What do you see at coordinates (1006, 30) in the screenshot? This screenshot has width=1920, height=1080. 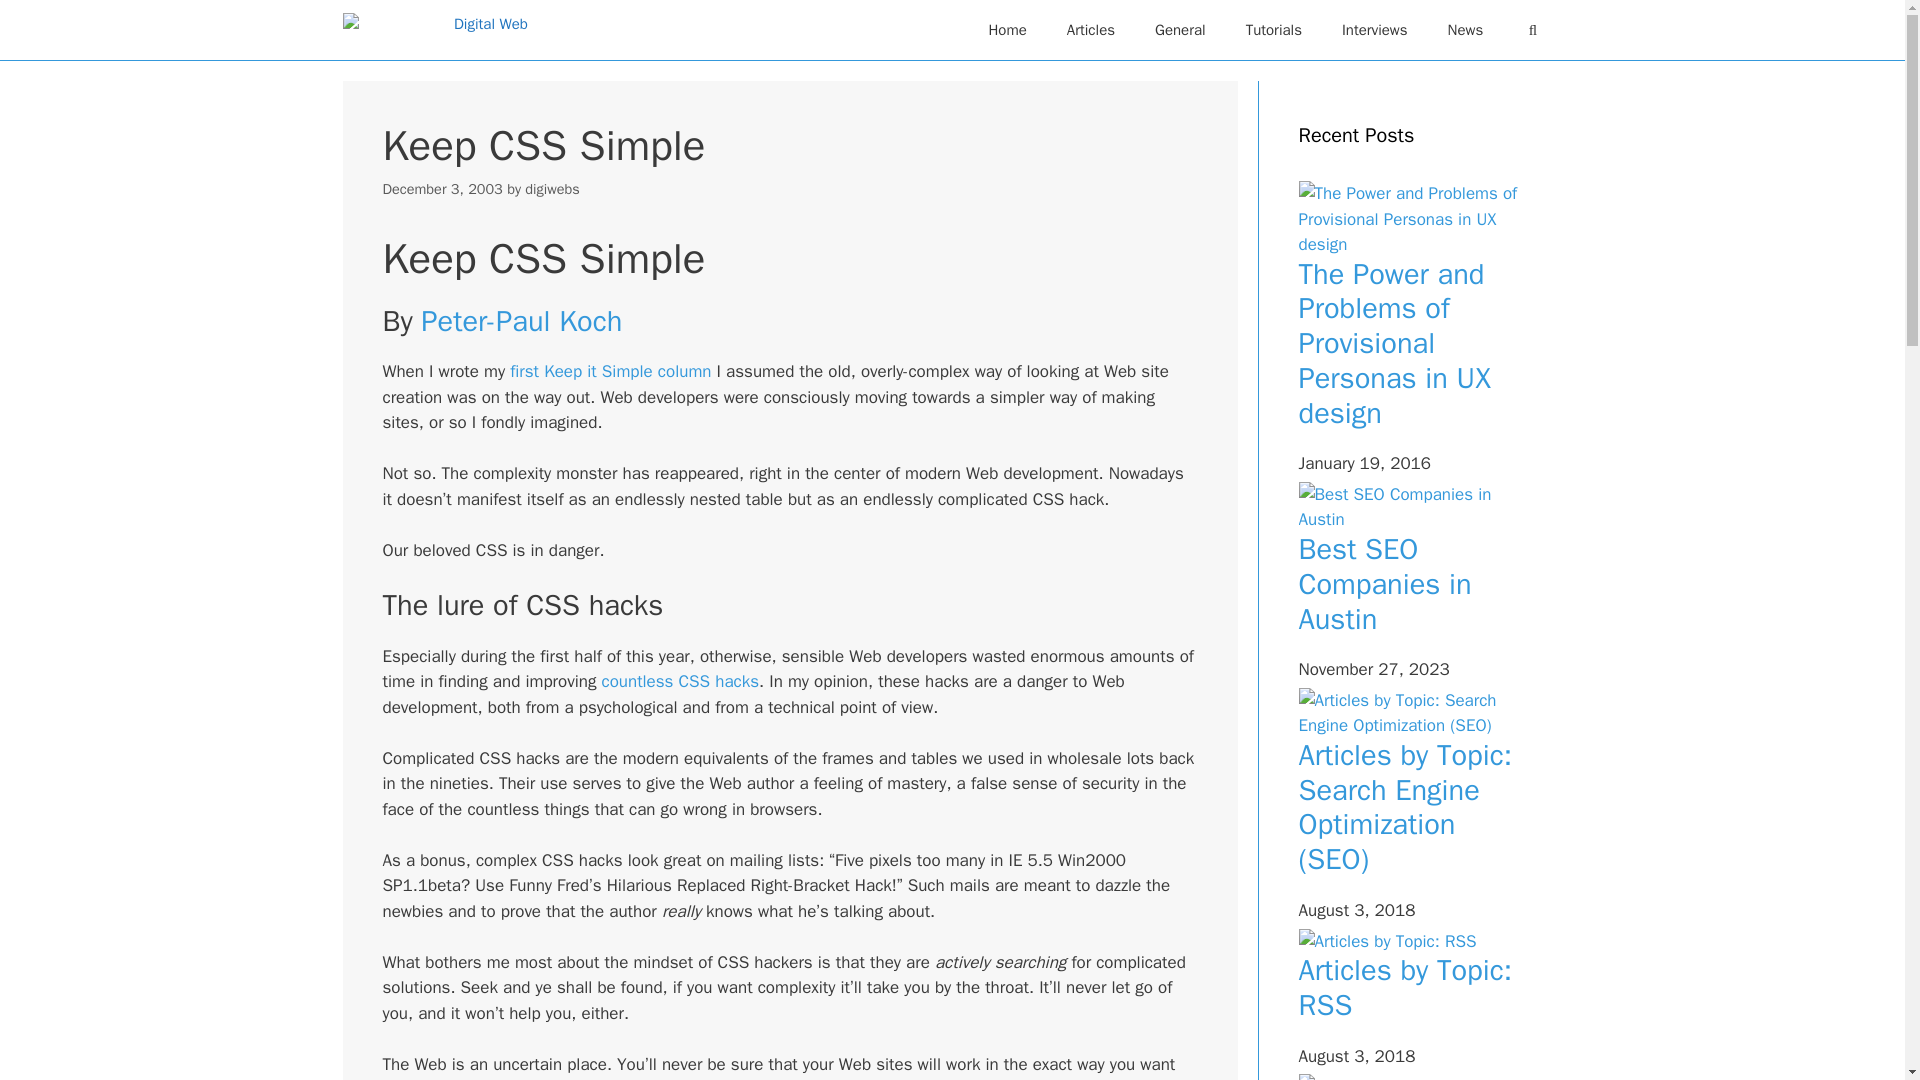 I see `Home` at bounding box center [1006, 30].